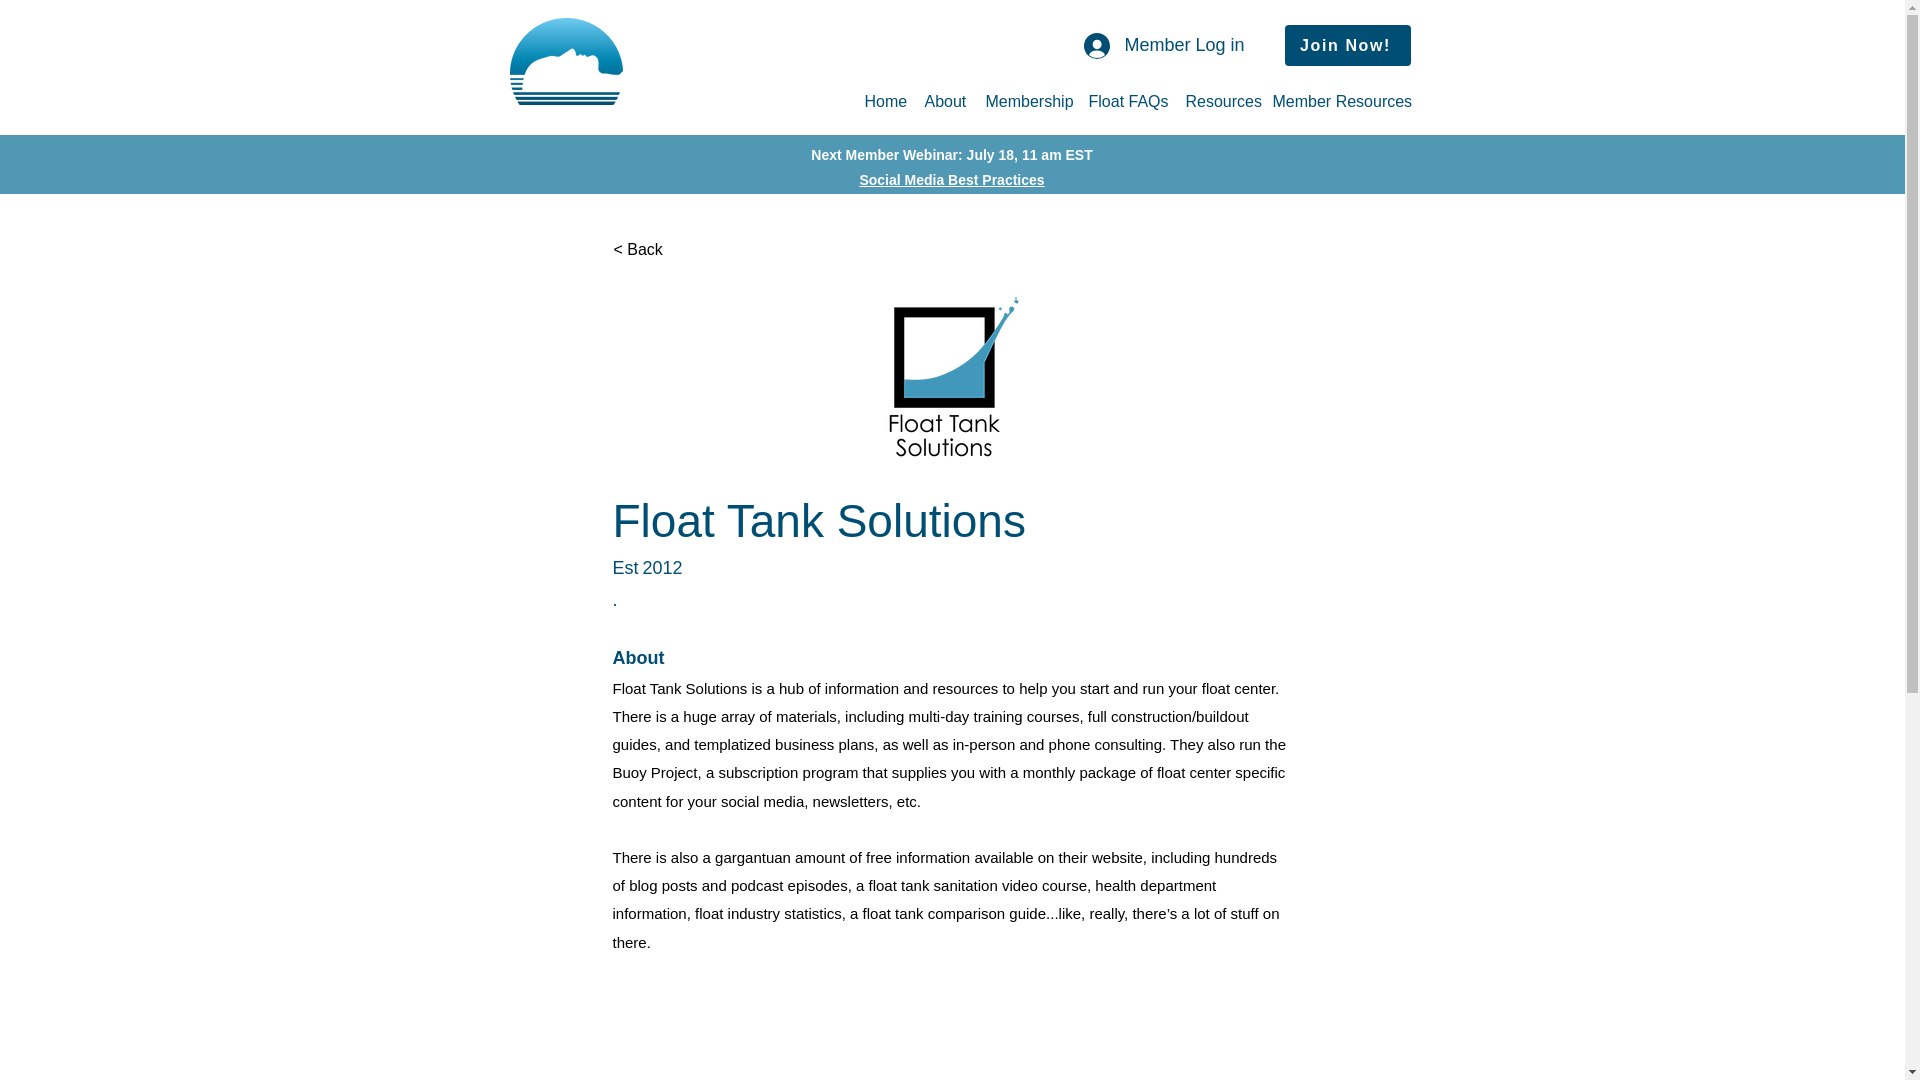 This screenshot has width=1920, height=1080. What do you see at coordinates (679, 688) in the screenshot?
I see `Float Tank Solutions` at bounding box center [679, 688].